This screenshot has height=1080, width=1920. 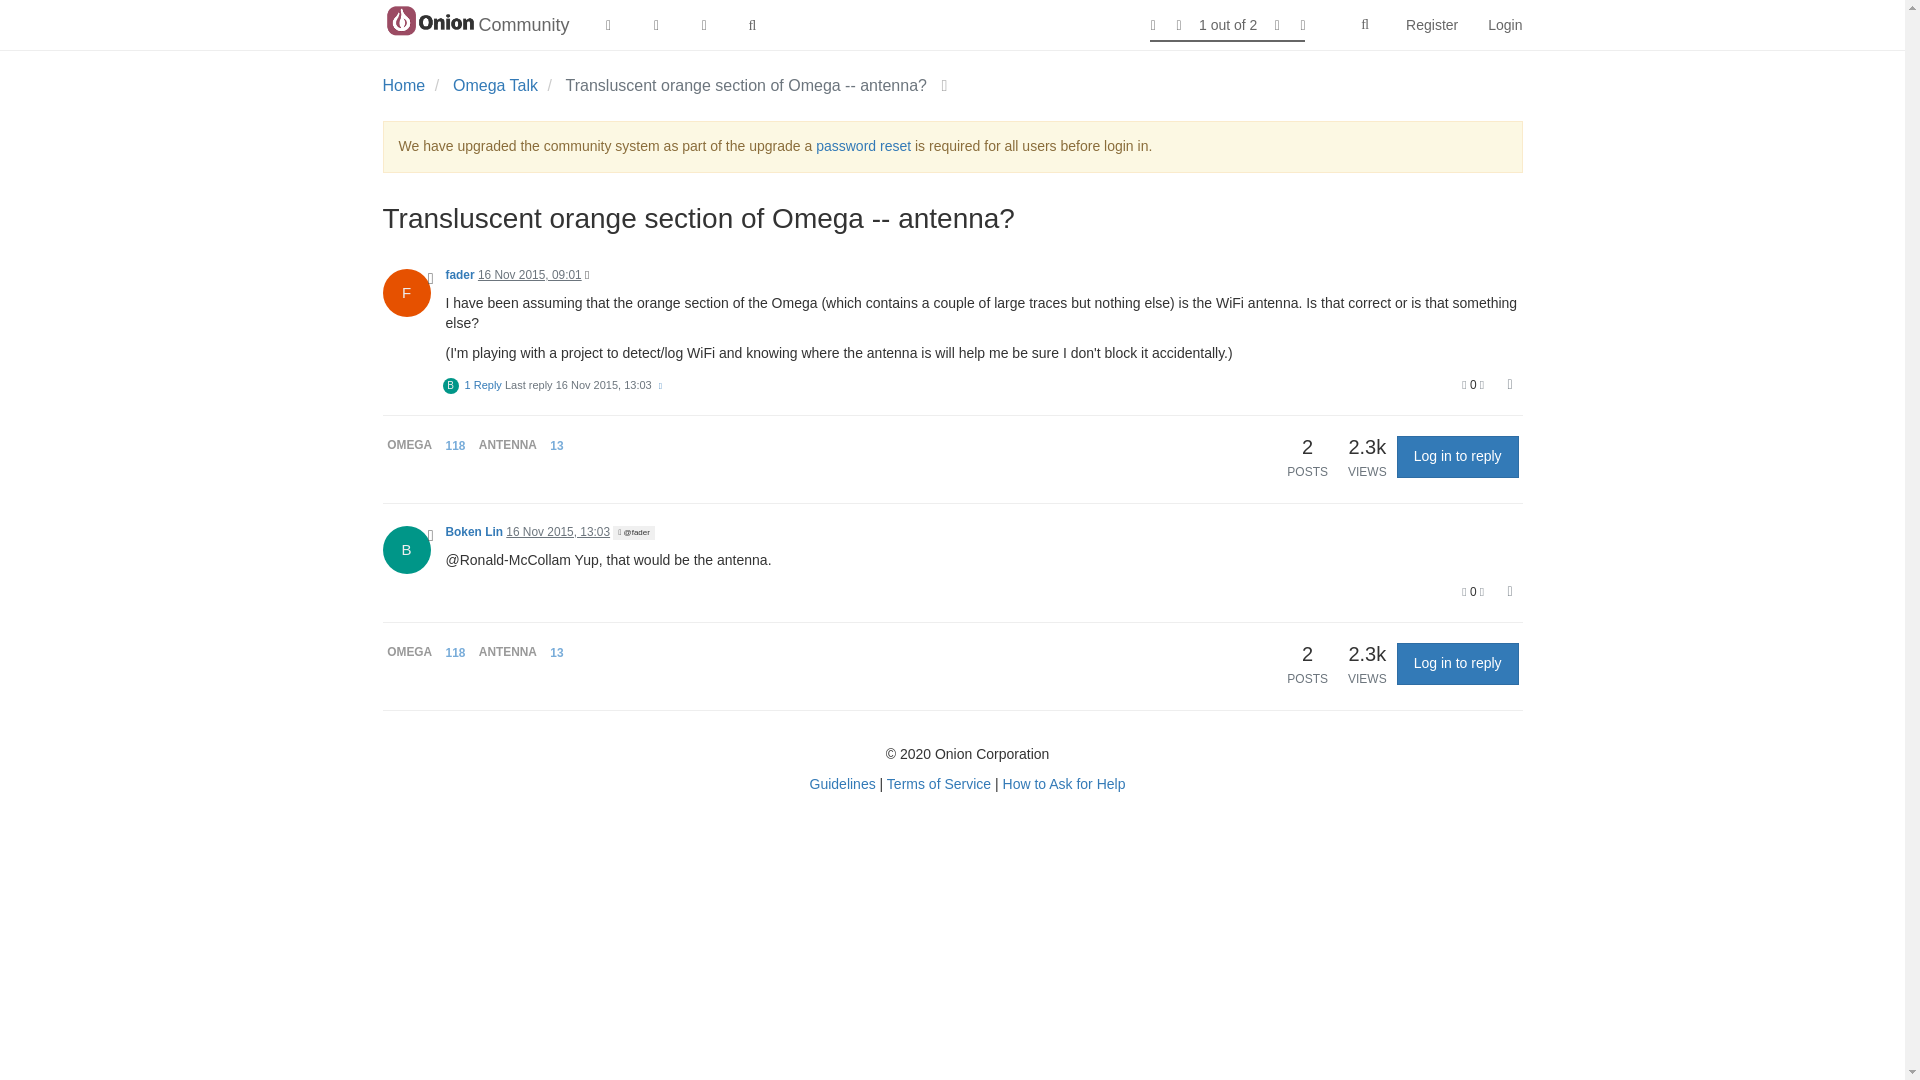 I want to click on password reset, so click(x=863, y=146).